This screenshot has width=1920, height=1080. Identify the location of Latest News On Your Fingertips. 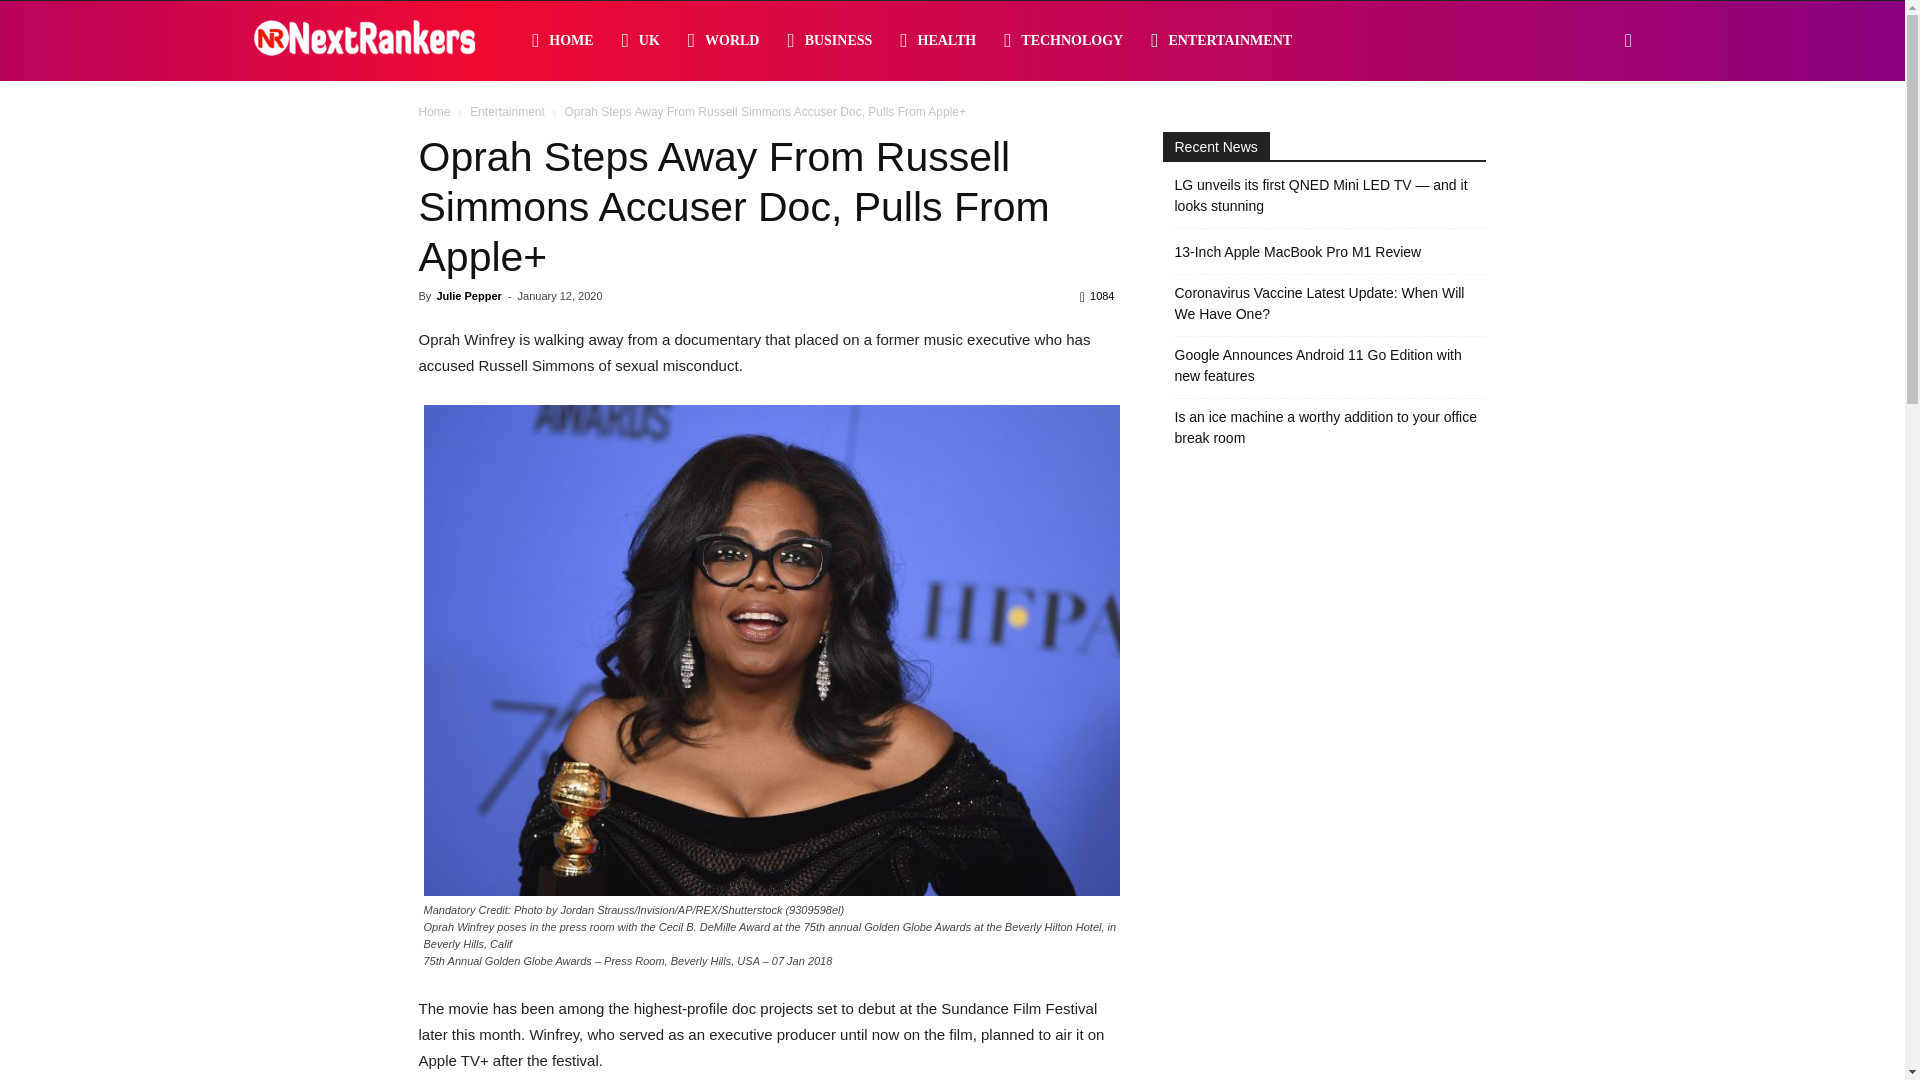
(364, 42).